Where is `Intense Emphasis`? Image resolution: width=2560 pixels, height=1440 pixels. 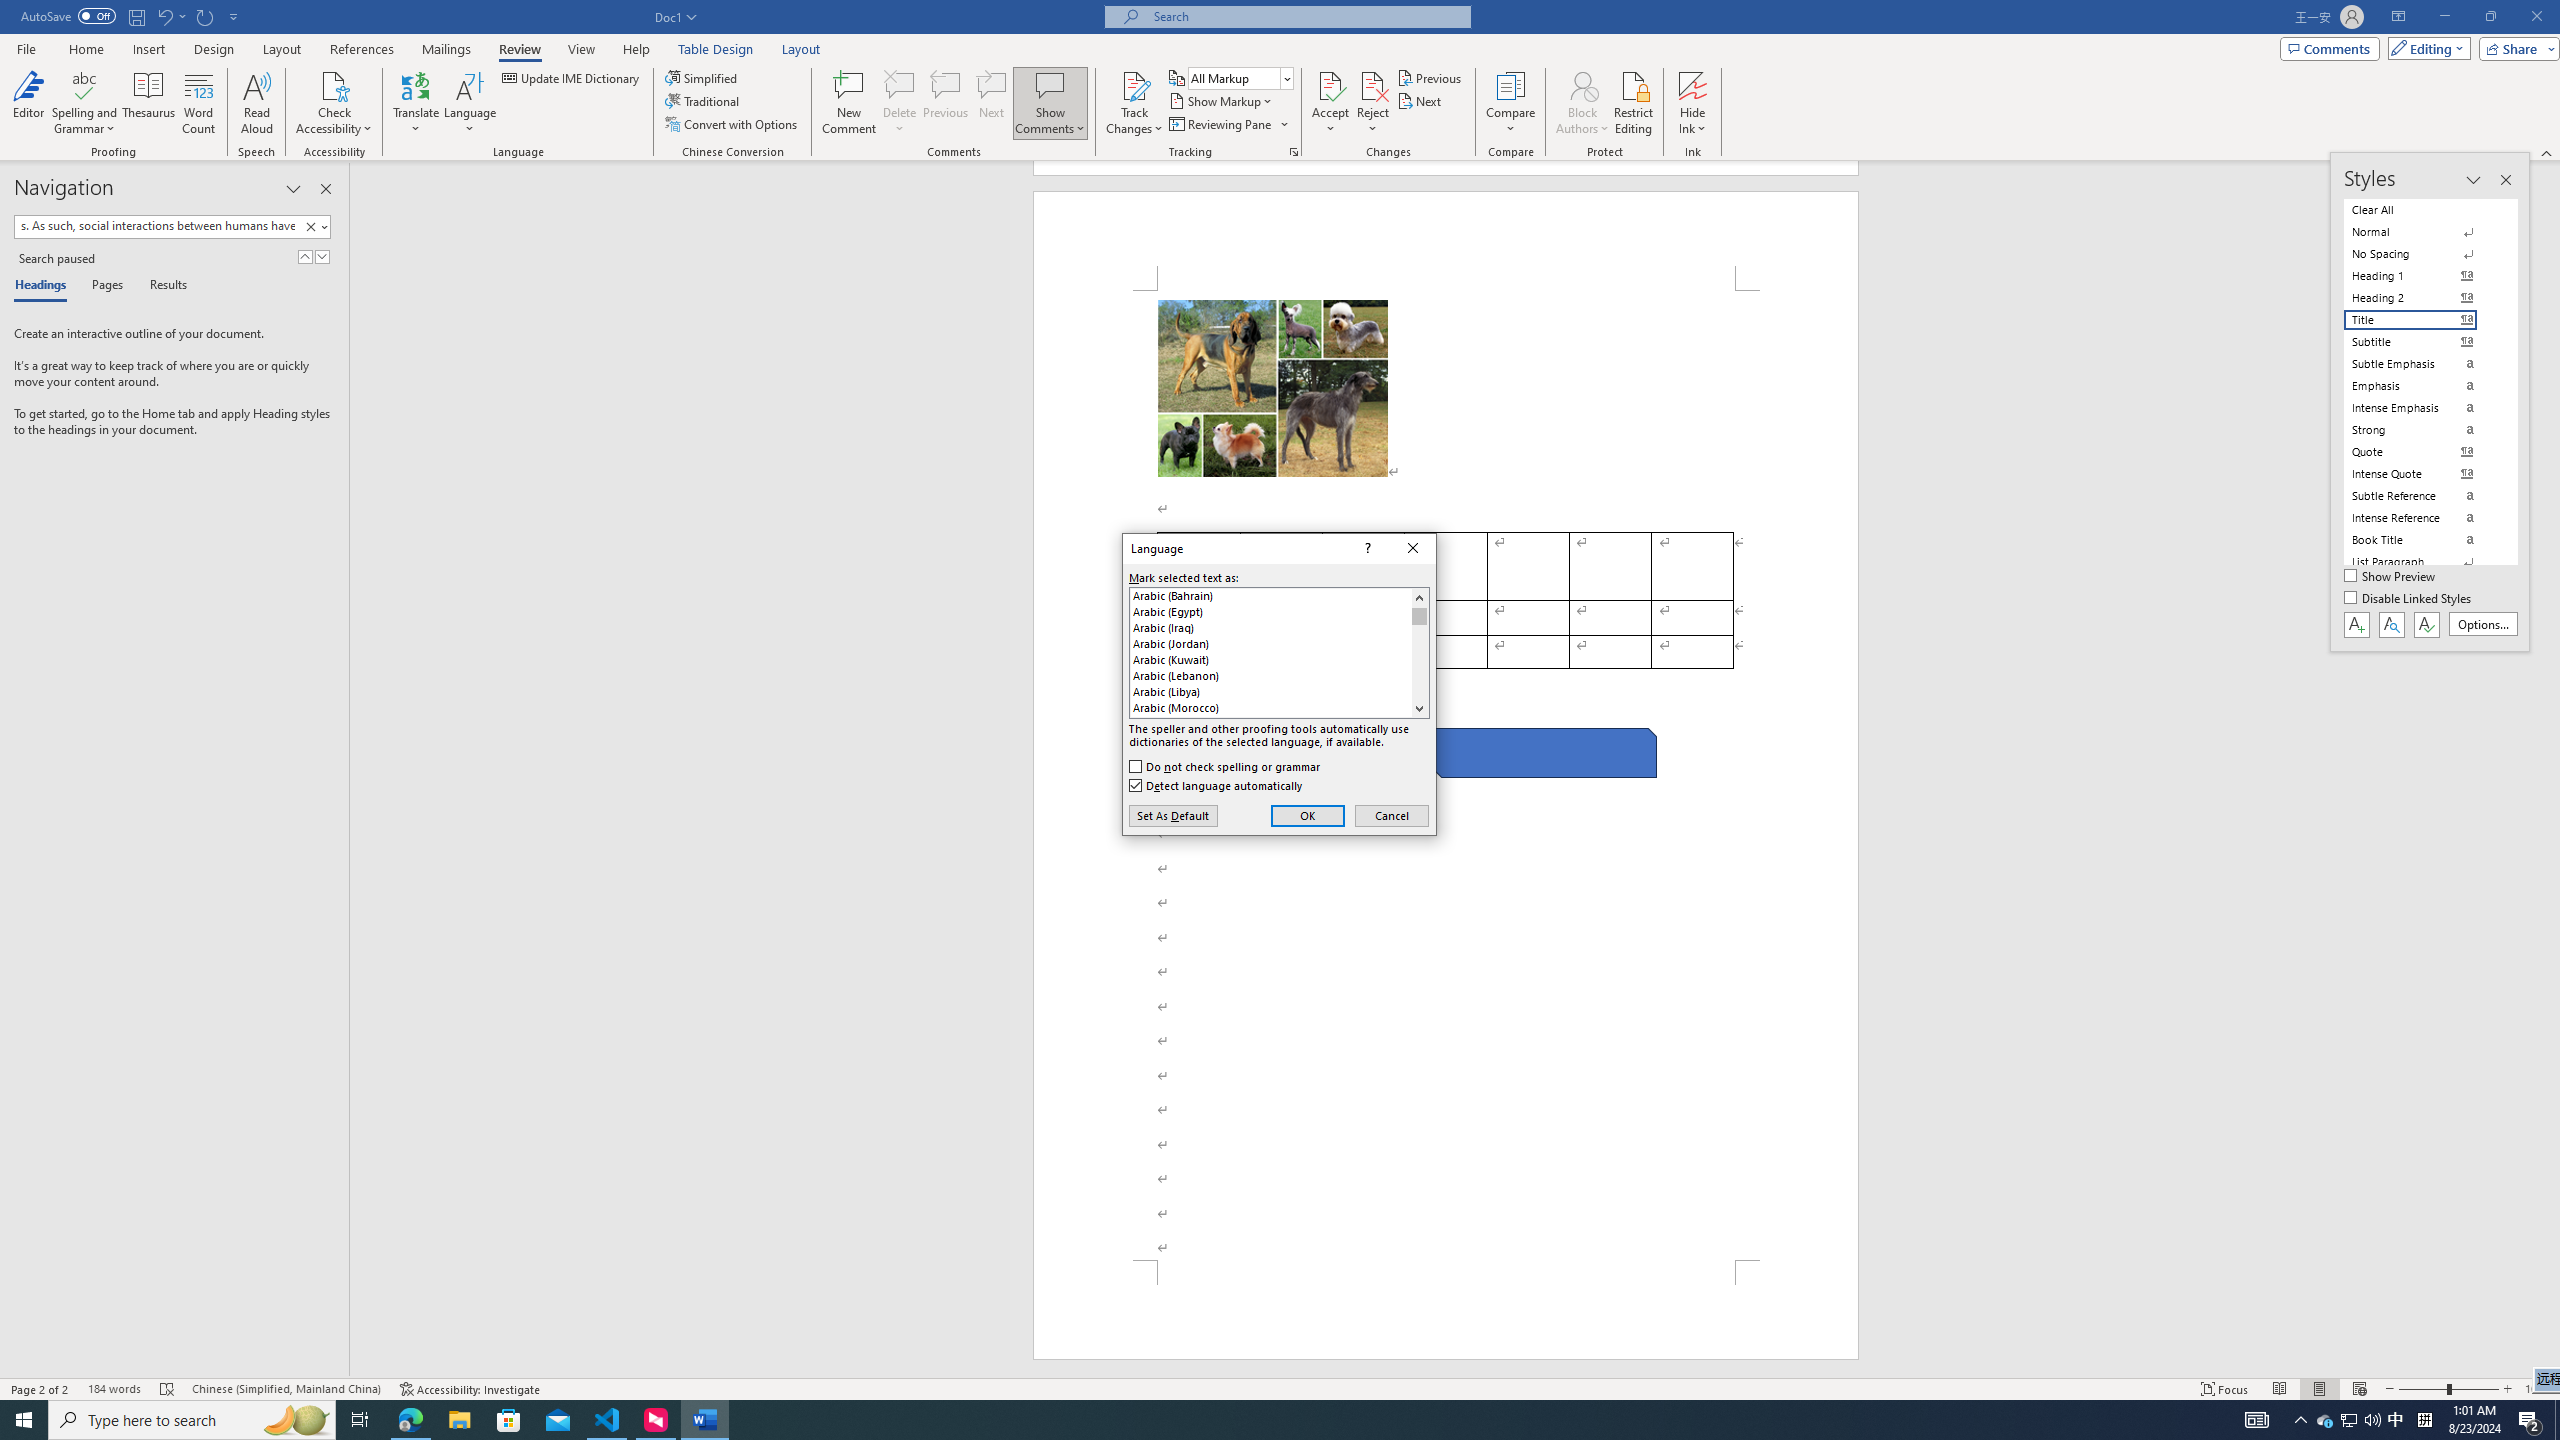
Intense Emphasis is located at coordinates (2422, 408).